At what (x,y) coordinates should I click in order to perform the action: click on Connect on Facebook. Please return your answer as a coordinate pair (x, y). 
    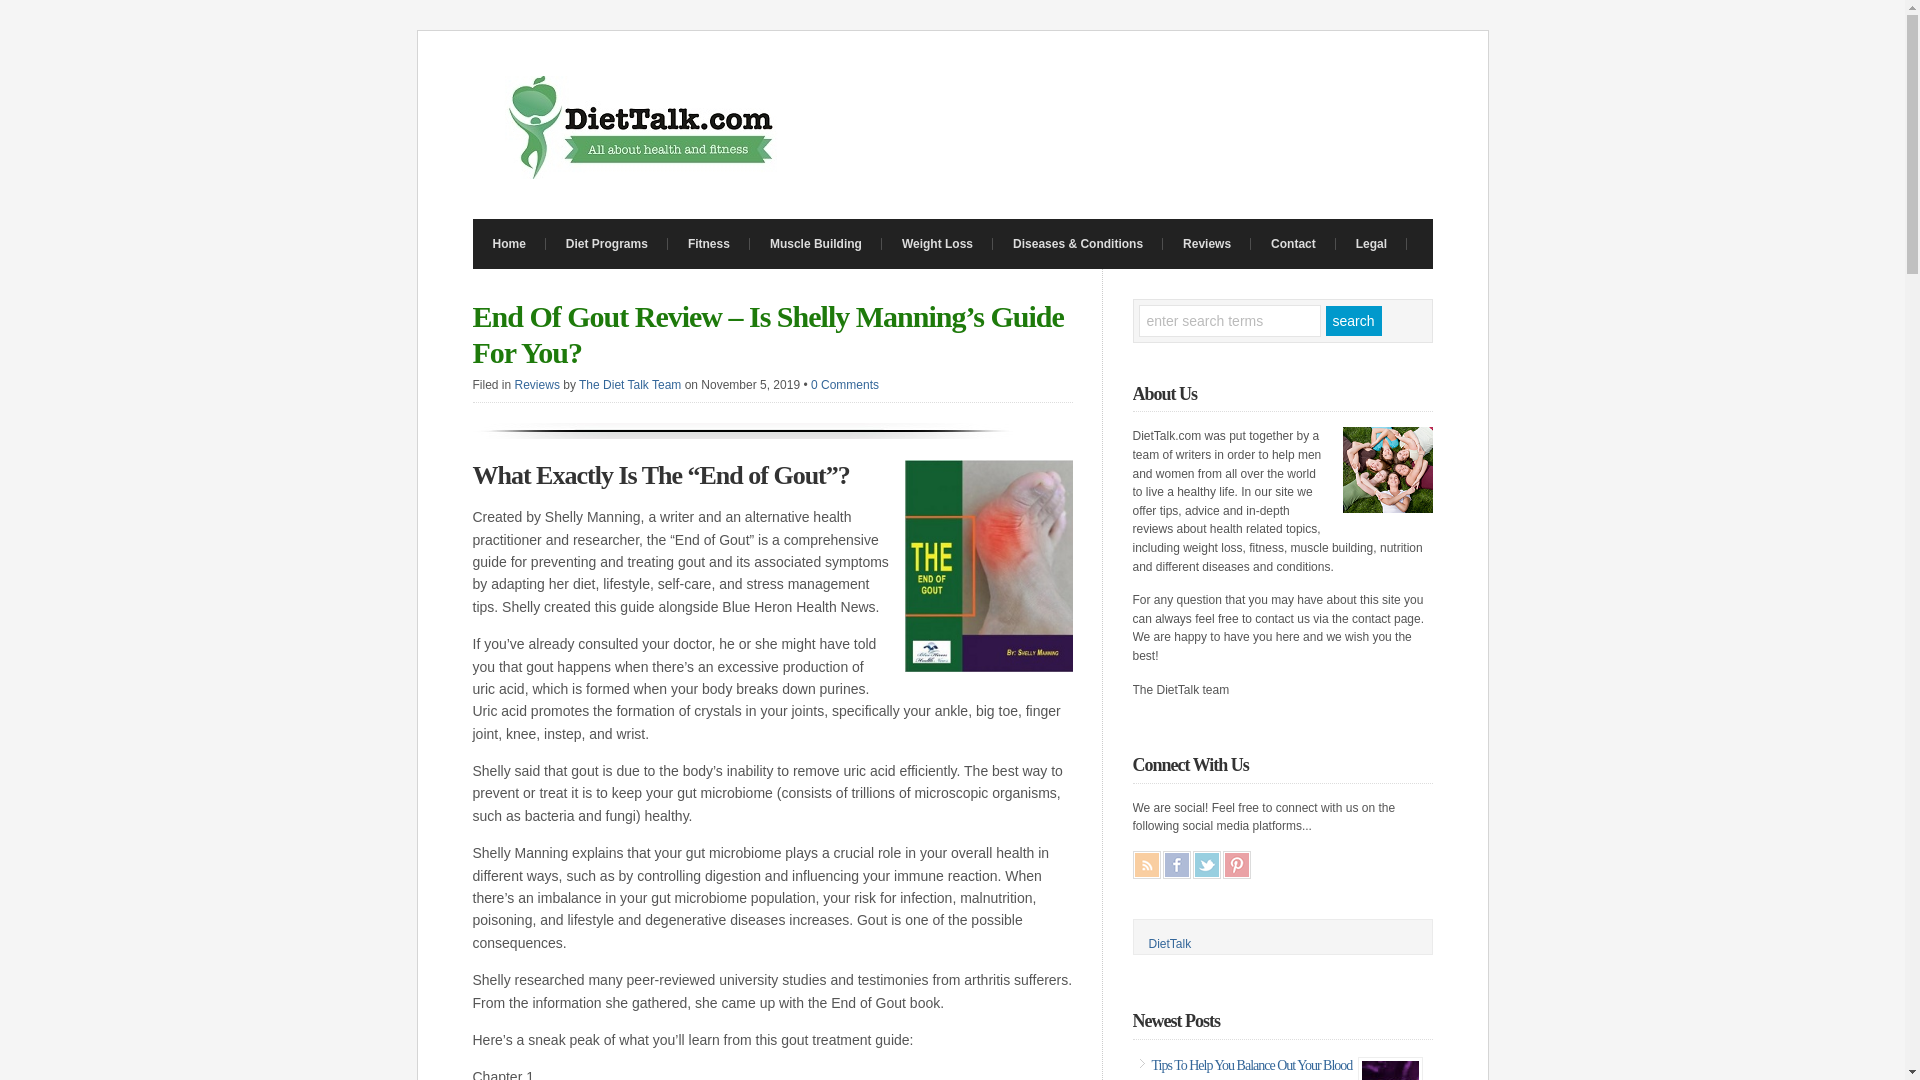
    Looking at the image, I should click on (1176, 865).